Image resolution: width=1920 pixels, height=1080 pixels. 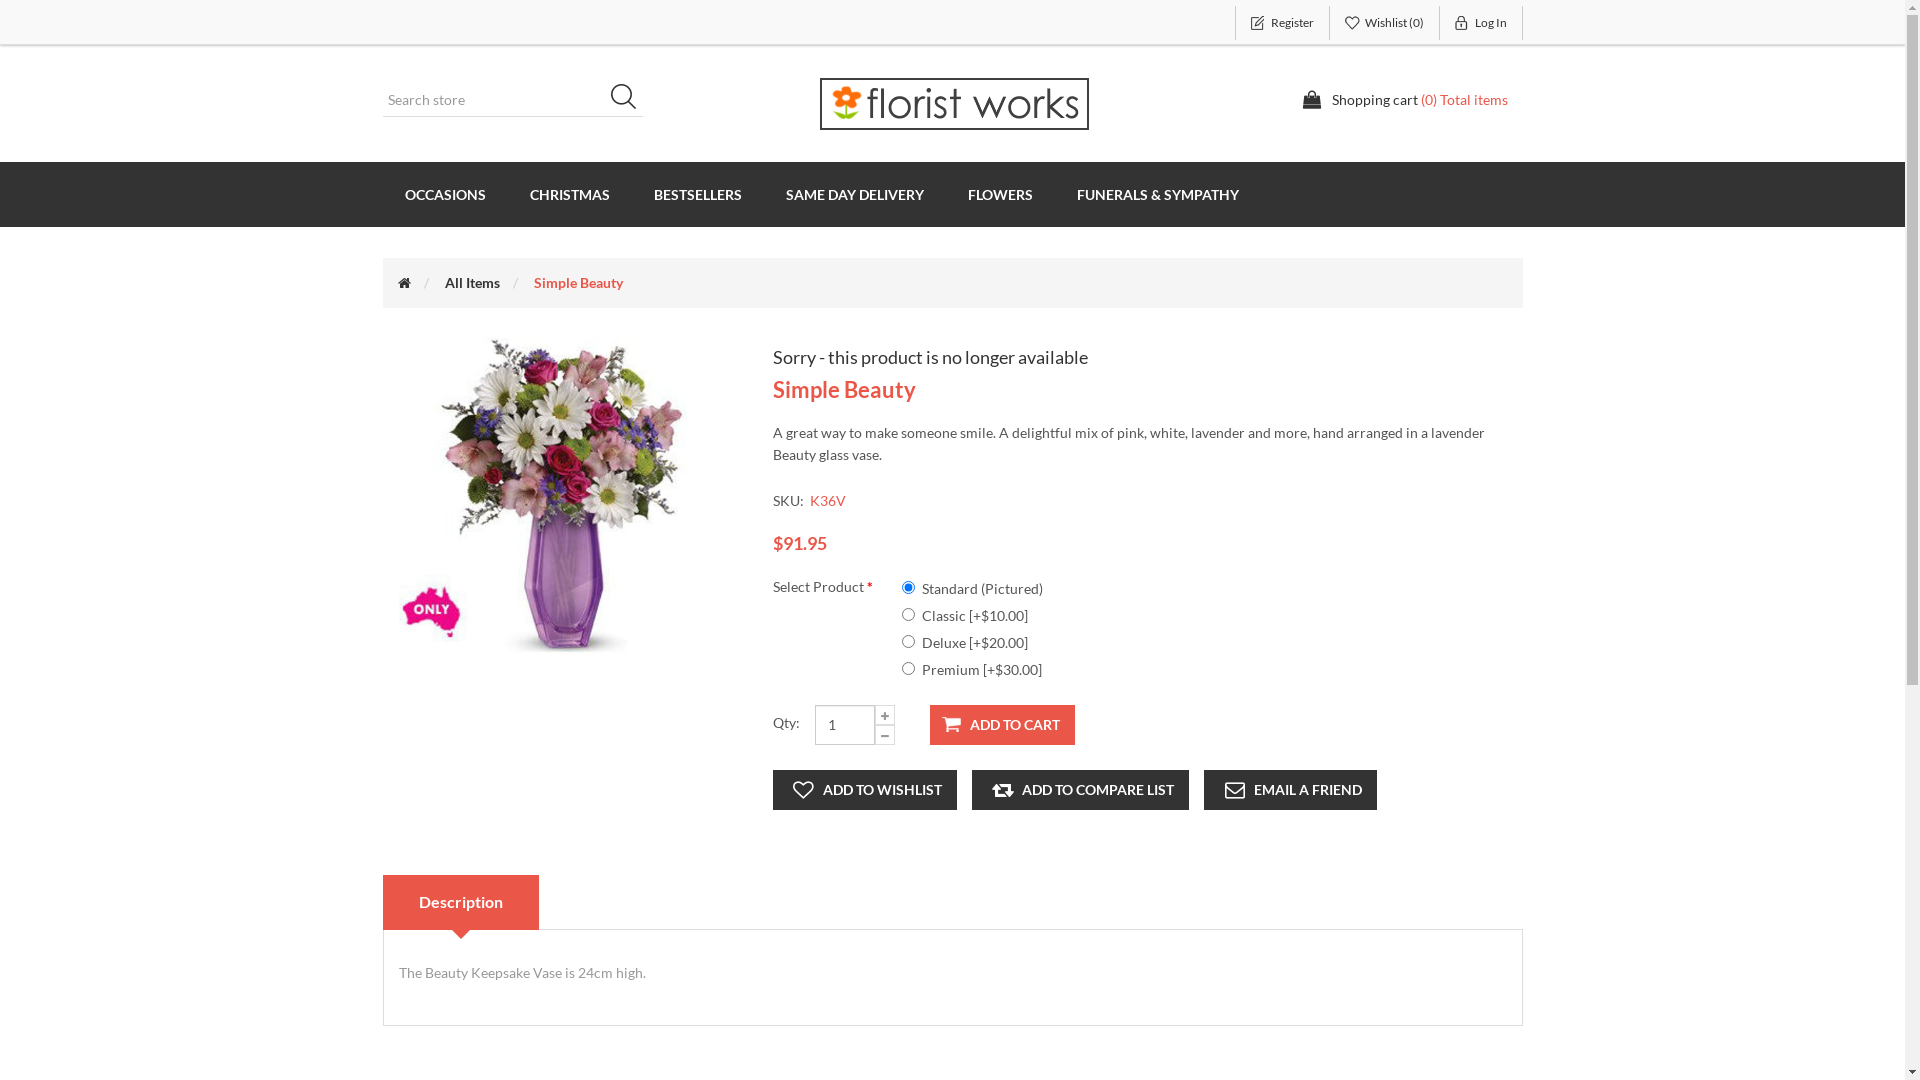 What do you see at coordinates (1290, 790) in the screenshot?
I see `Email a friend` at bounding box center [1290, 790].